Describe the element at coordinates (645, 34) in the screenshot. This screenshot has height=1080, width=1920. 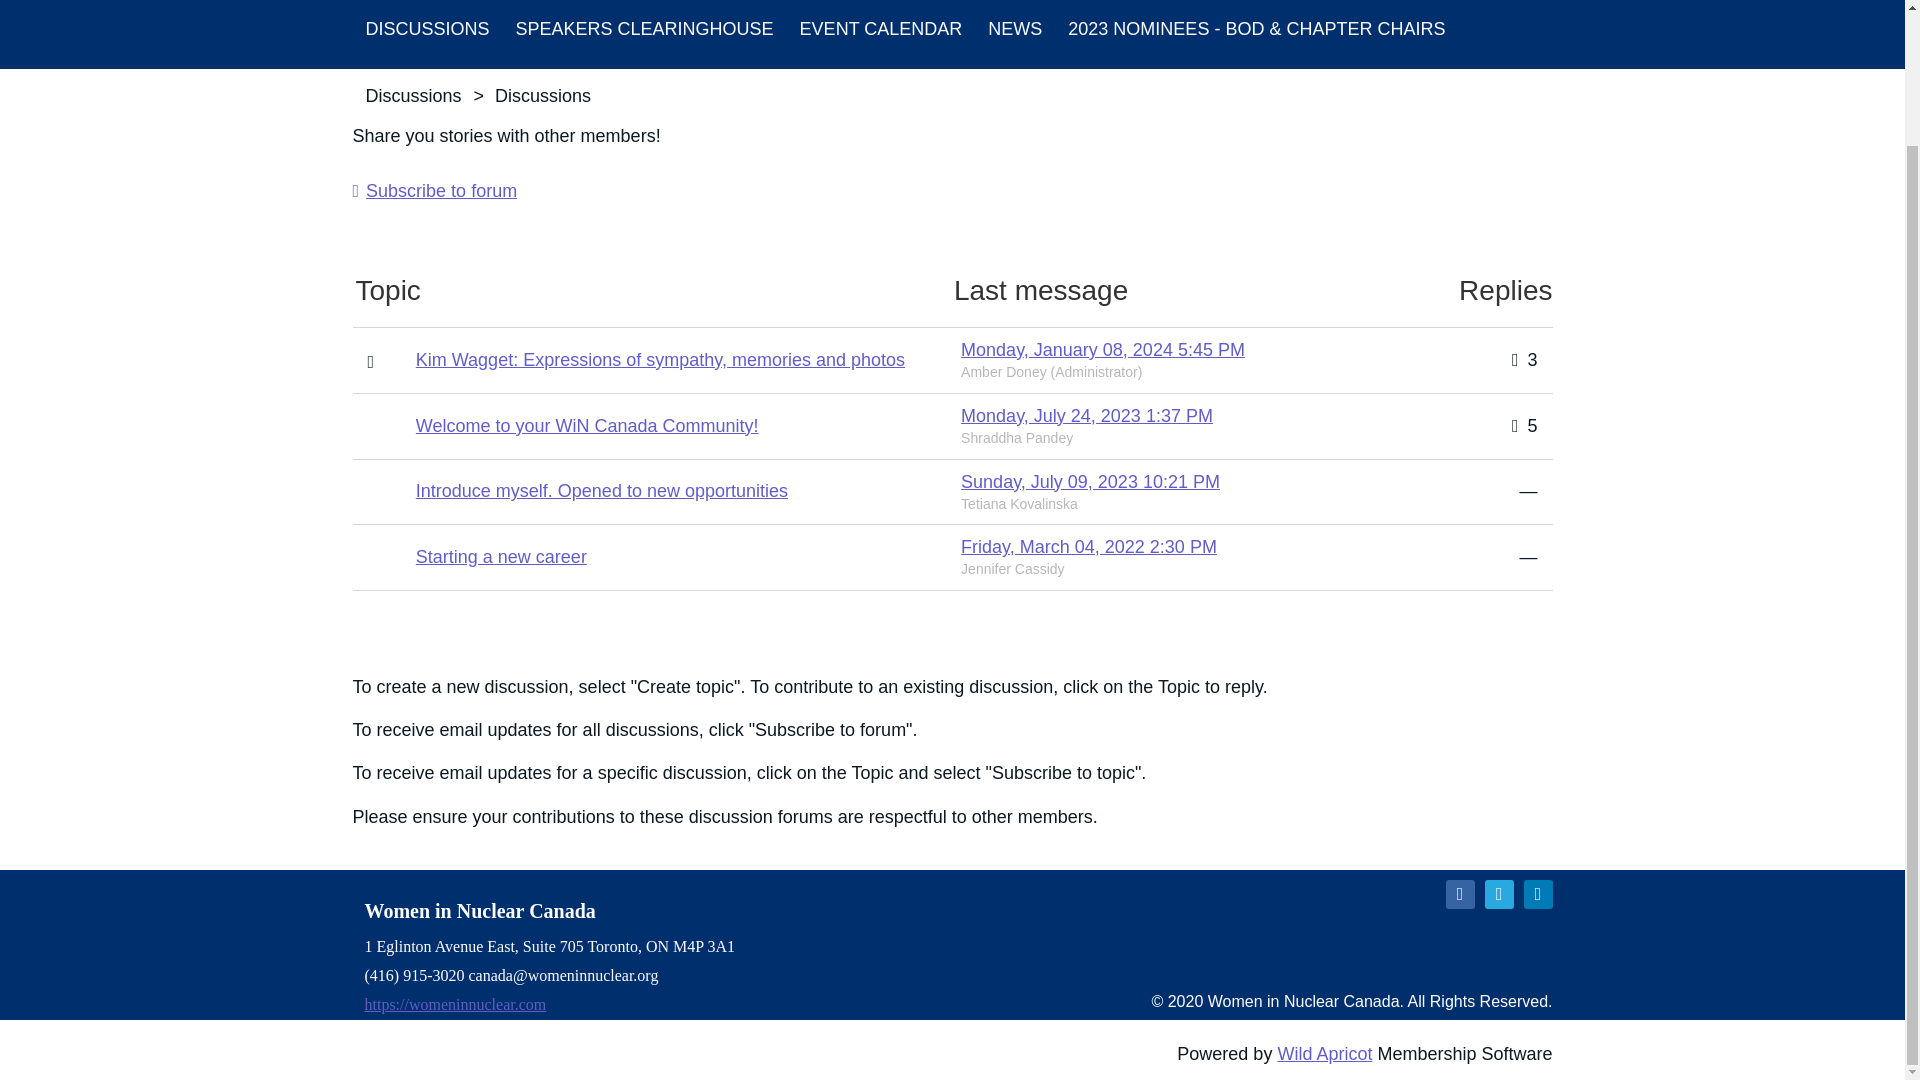
I see `Speakers Clearinghouse` at that location.